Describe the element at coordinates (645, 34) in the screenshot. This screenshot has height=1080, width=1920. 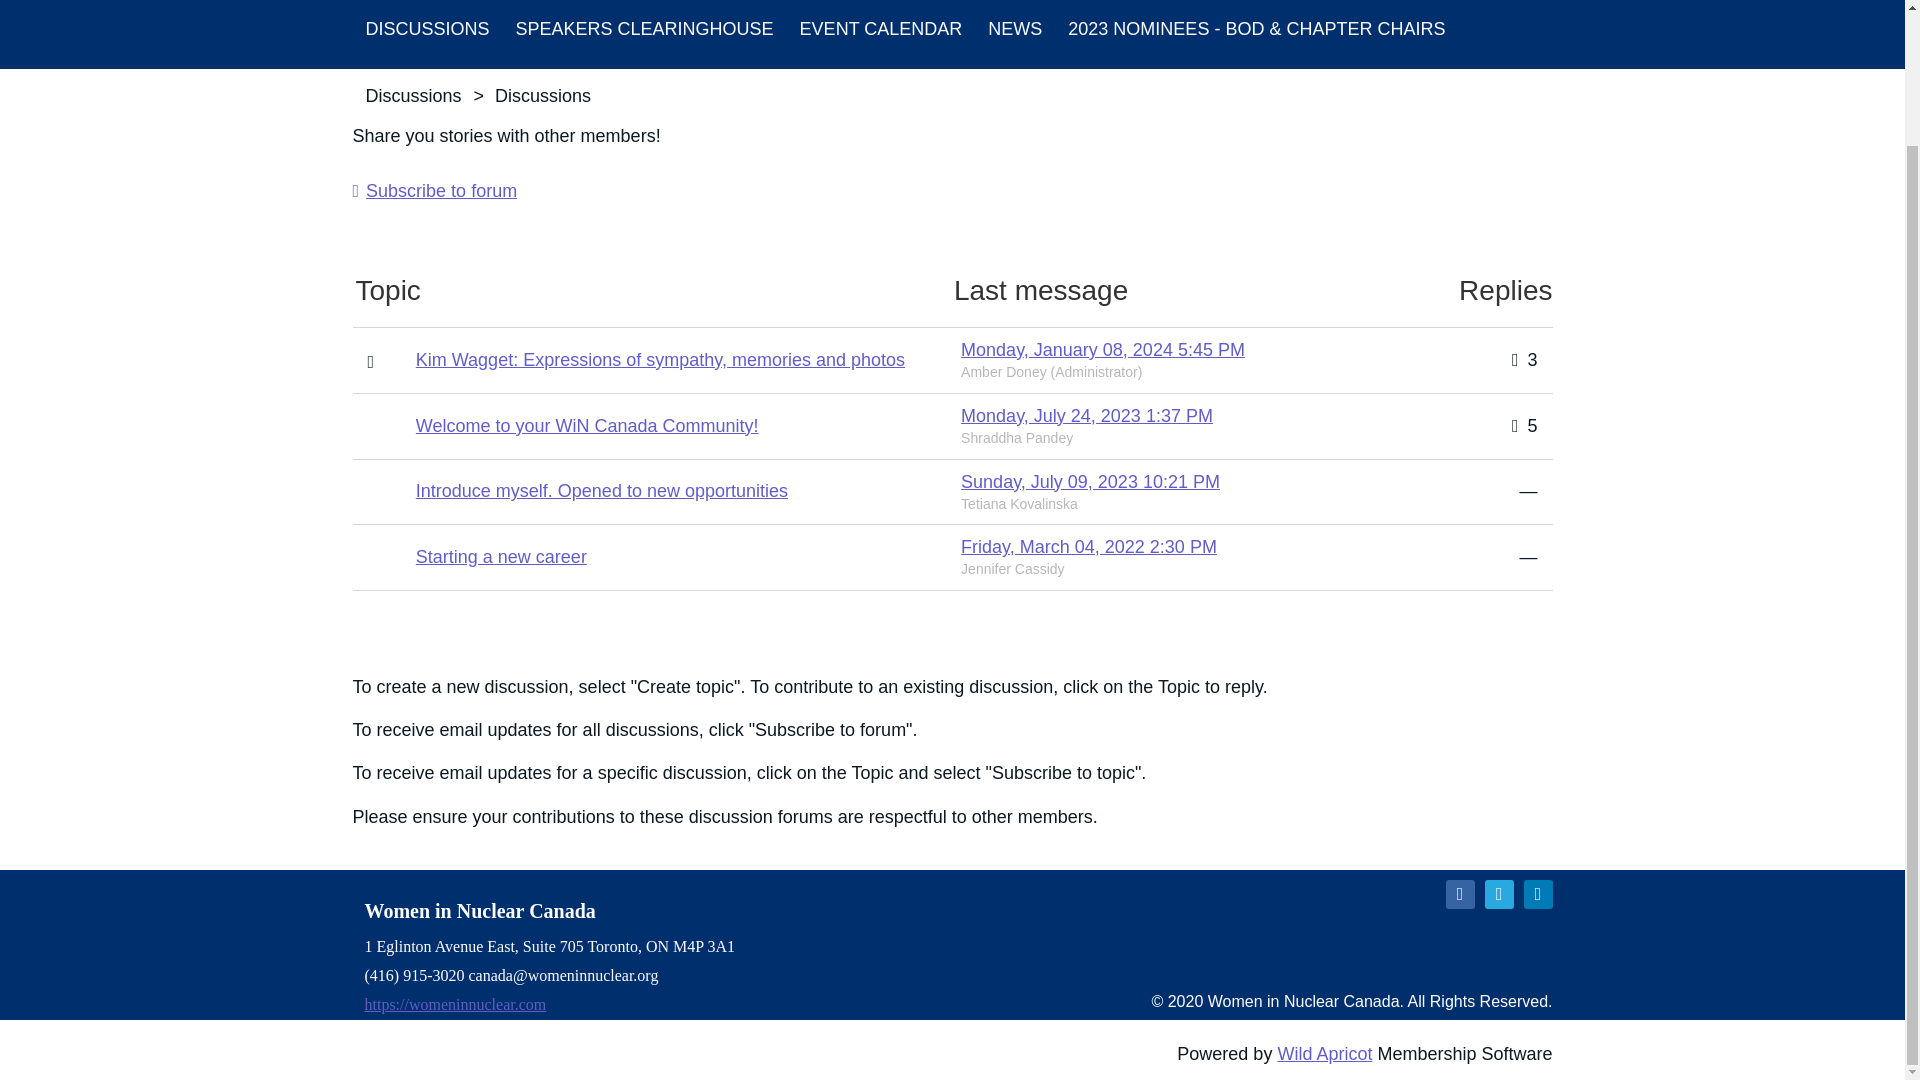
I see `Speakers Clearinghouse` at that location.